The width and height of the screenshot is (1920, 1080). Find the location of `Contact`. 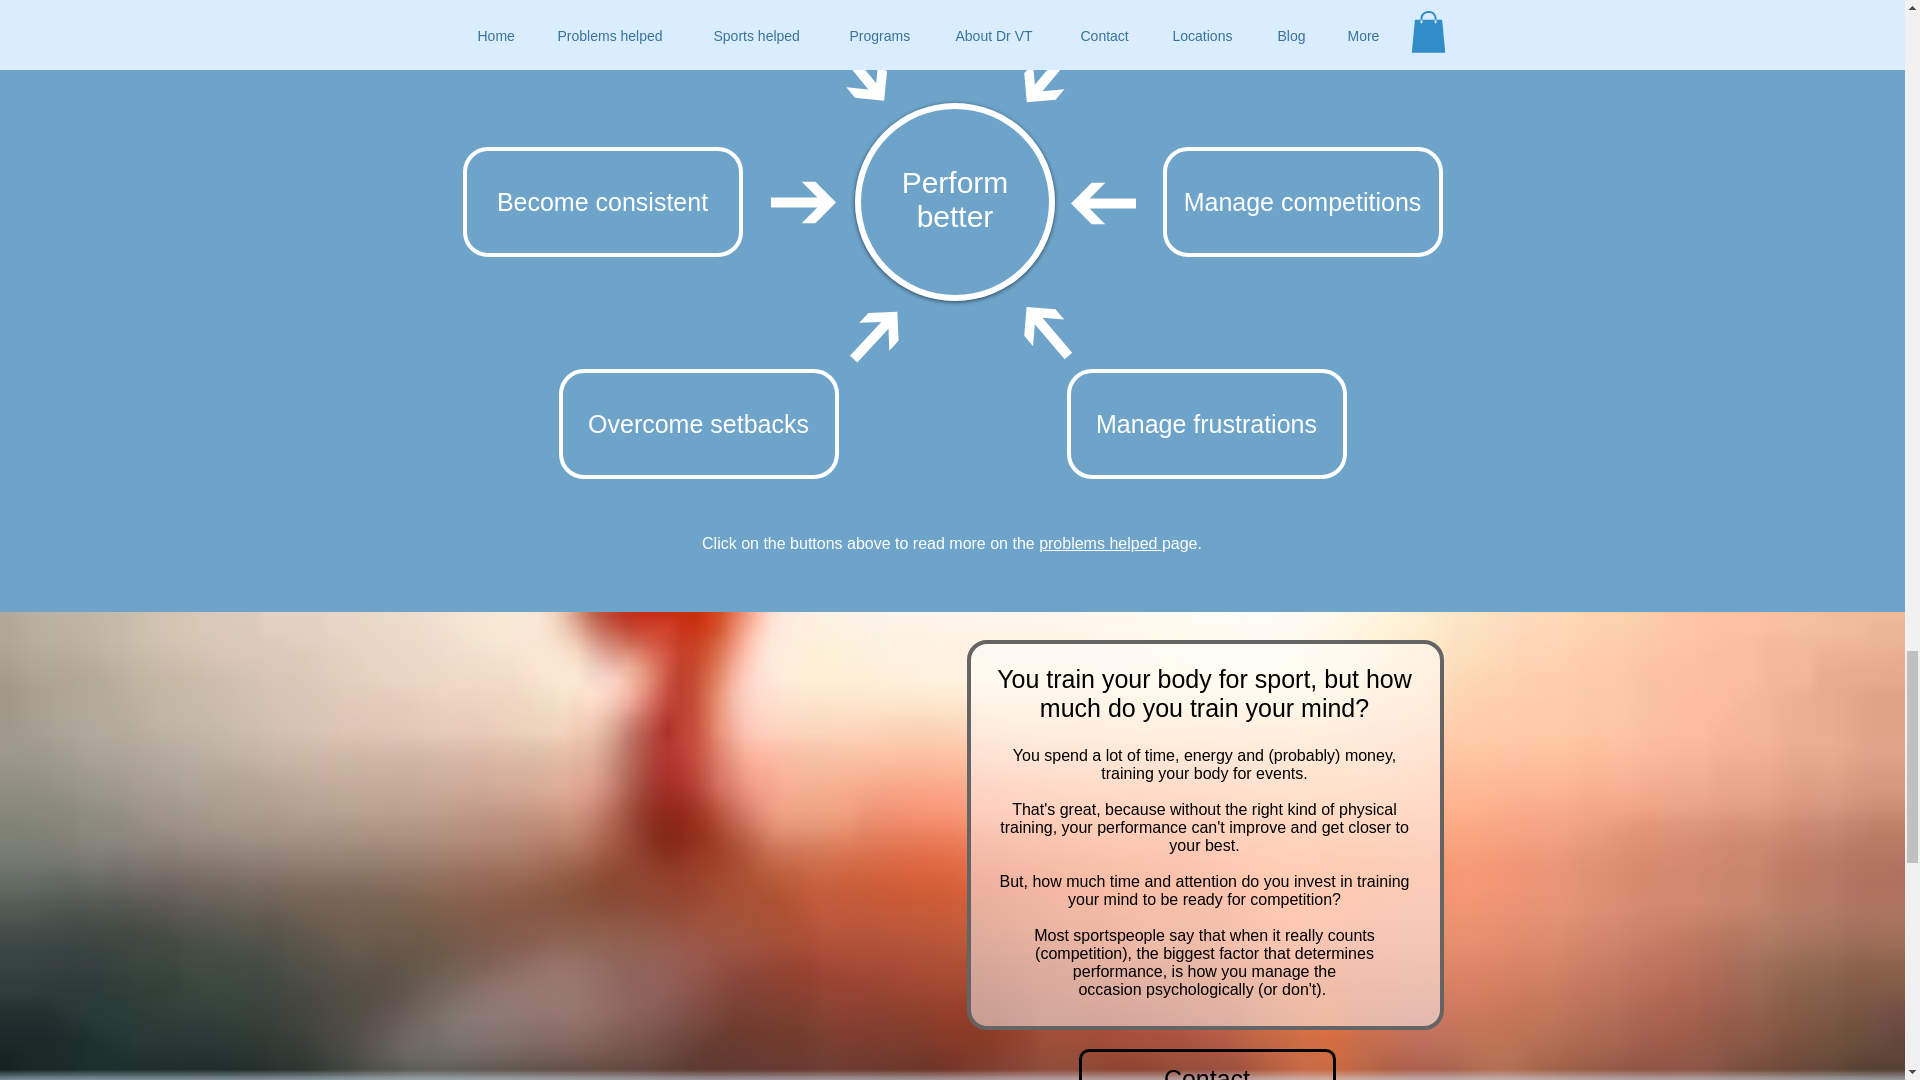

Contact is located at coordinates (1206, 1064).